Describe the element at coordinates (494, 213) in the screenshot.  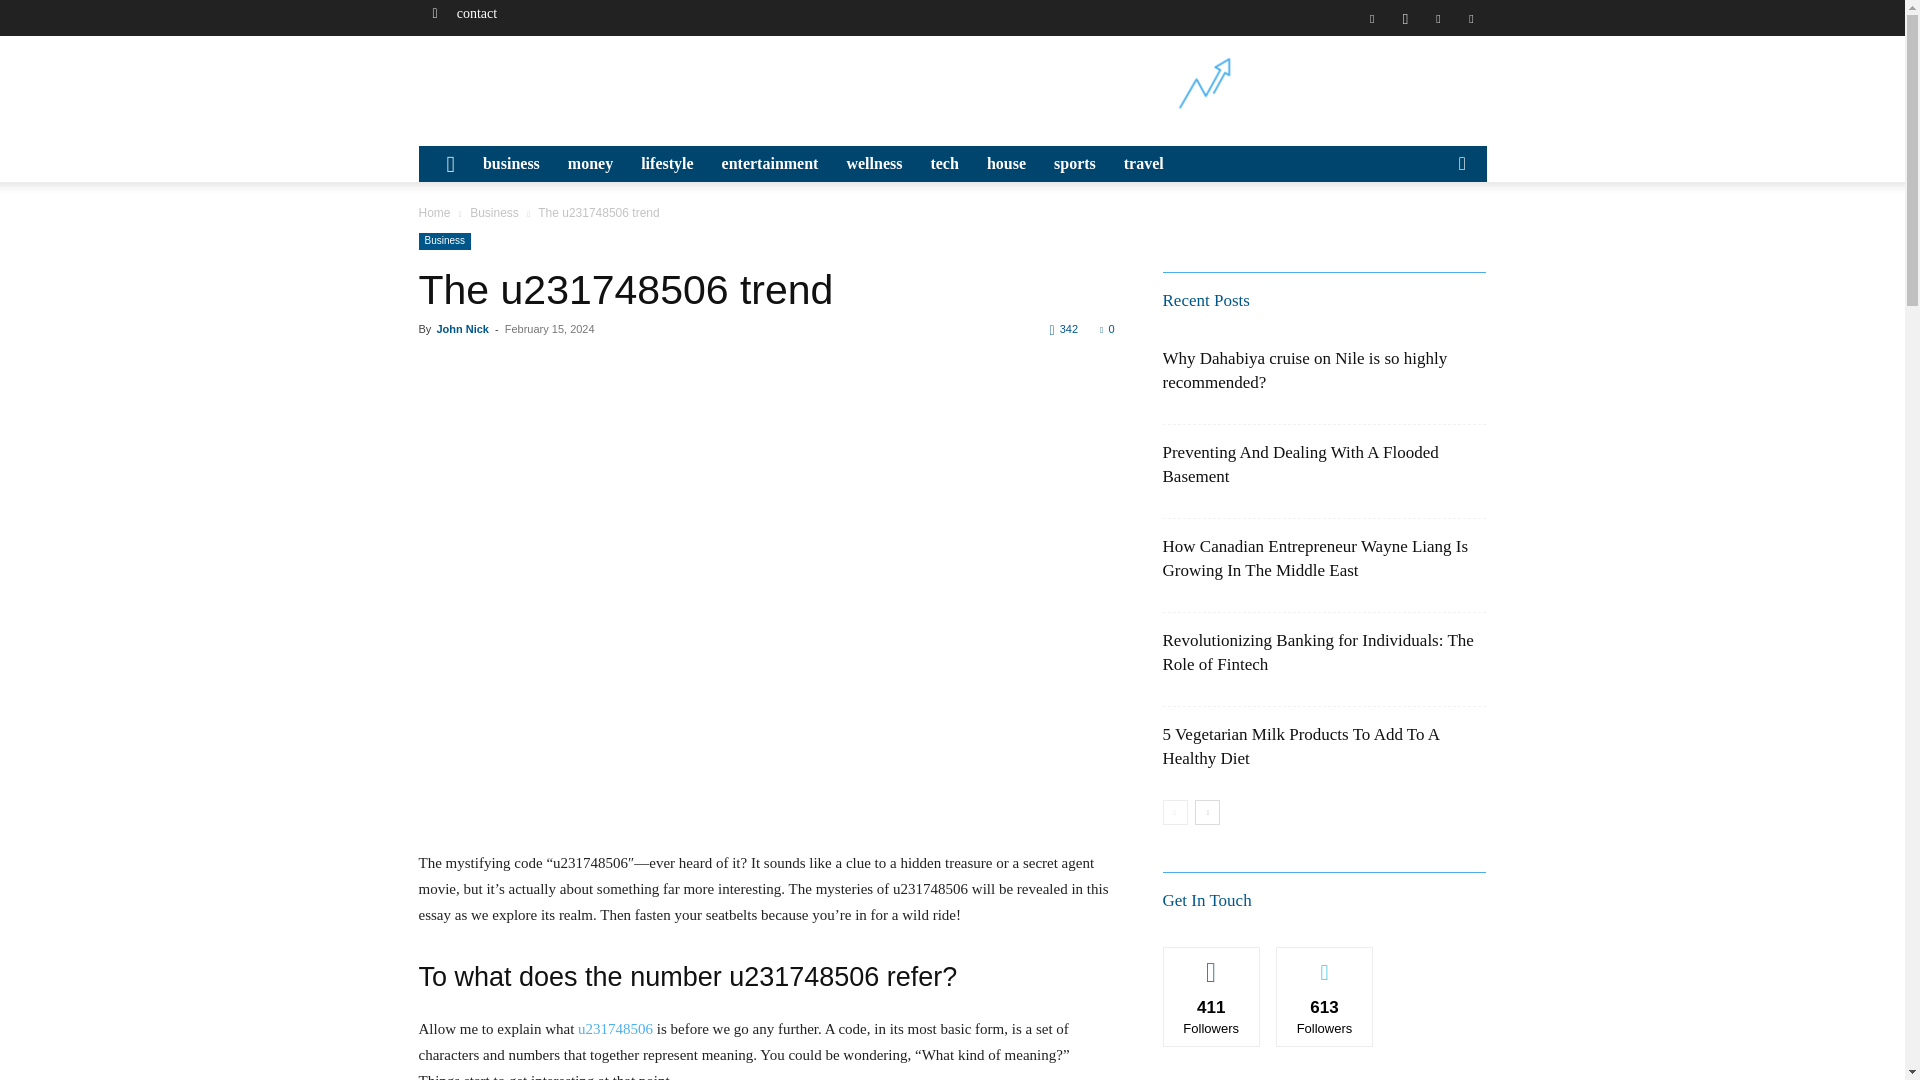
I see `View all posts in Business` at that location.